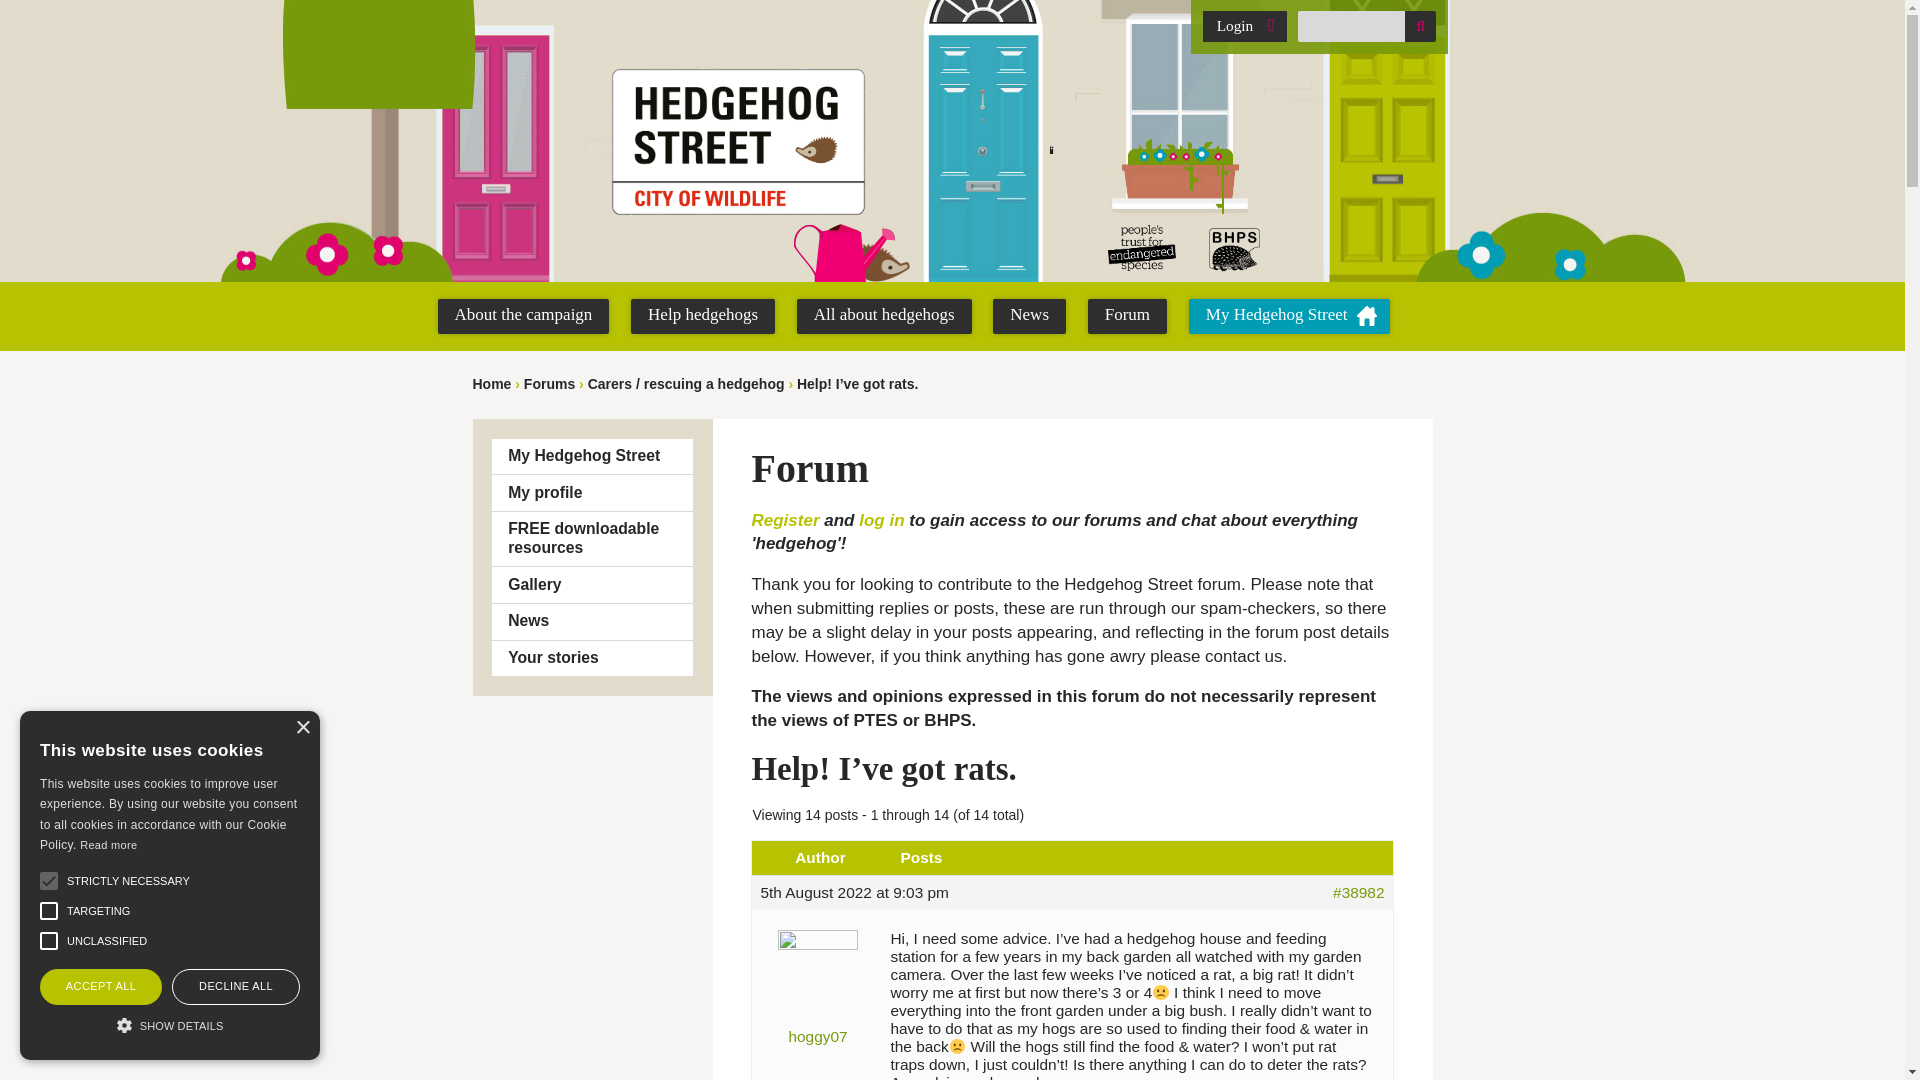 This screenshot has height=1080, width=1920. What do you see at coordinates (491, 384) in the screenshot?
I see `Home` at bounding box center [491, 384].